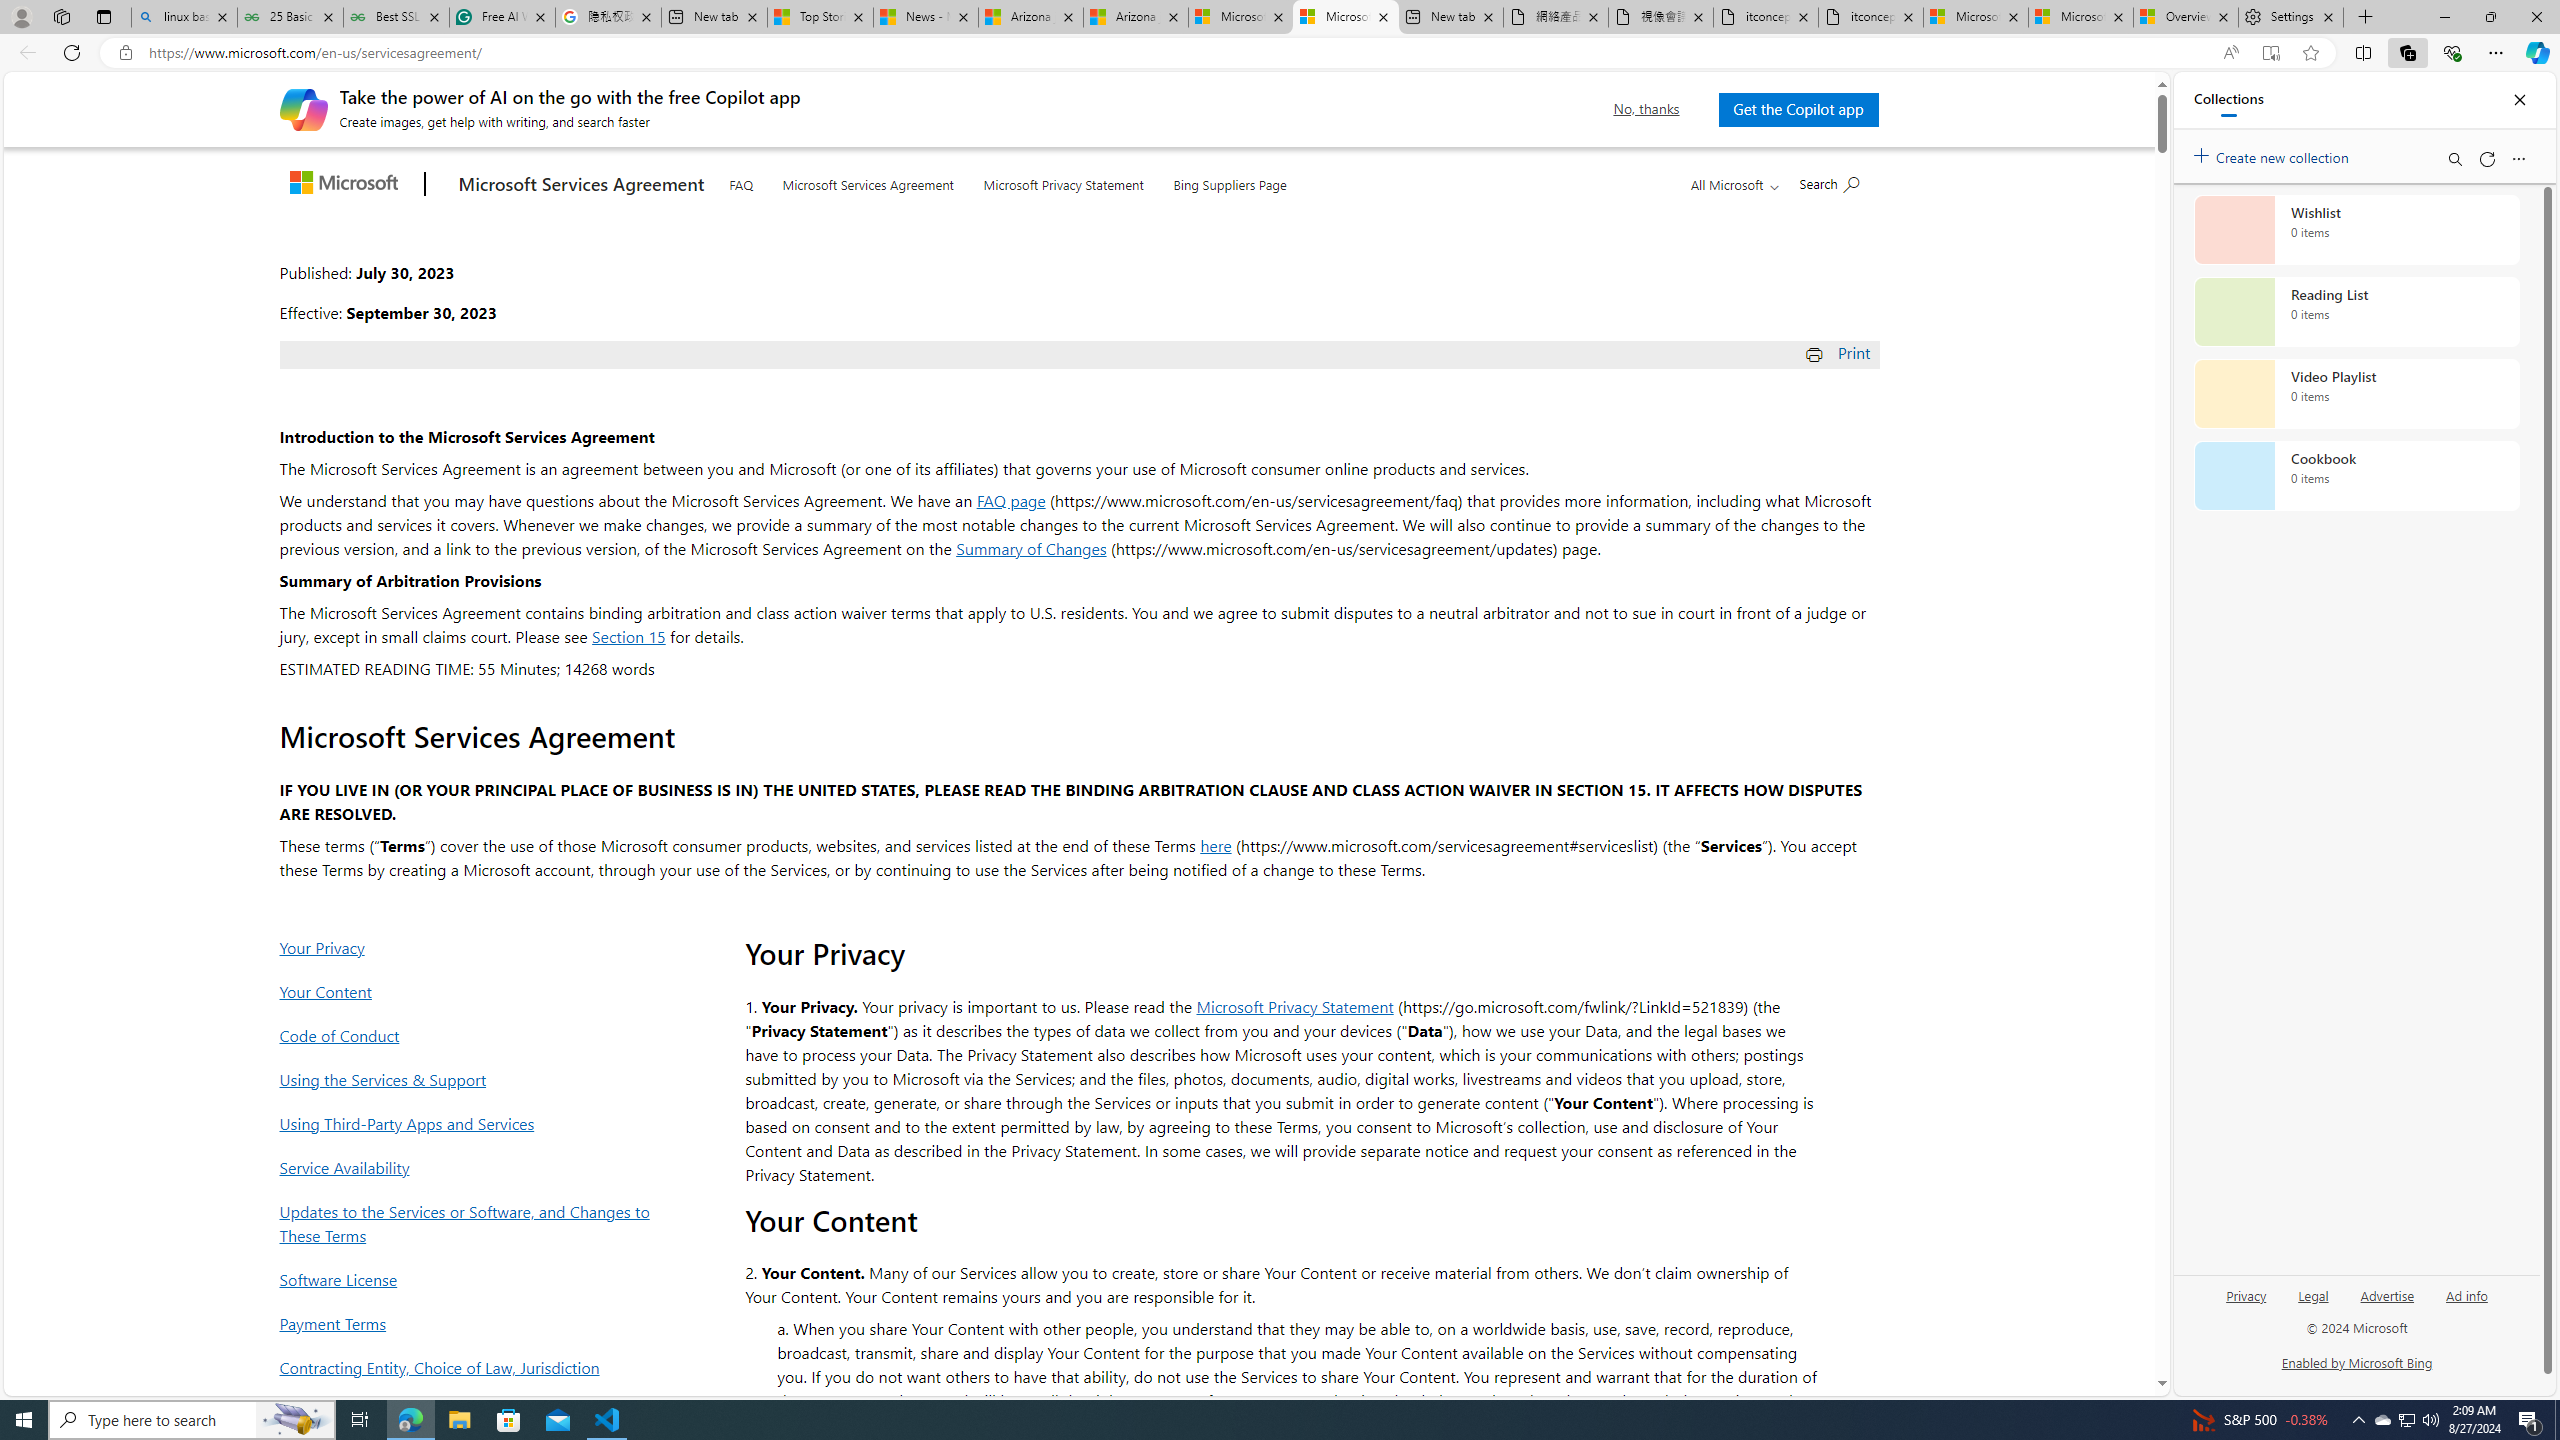 The height and width of the screenshot is (1440, 2560). I want to click on Print, so click(1840, 352).